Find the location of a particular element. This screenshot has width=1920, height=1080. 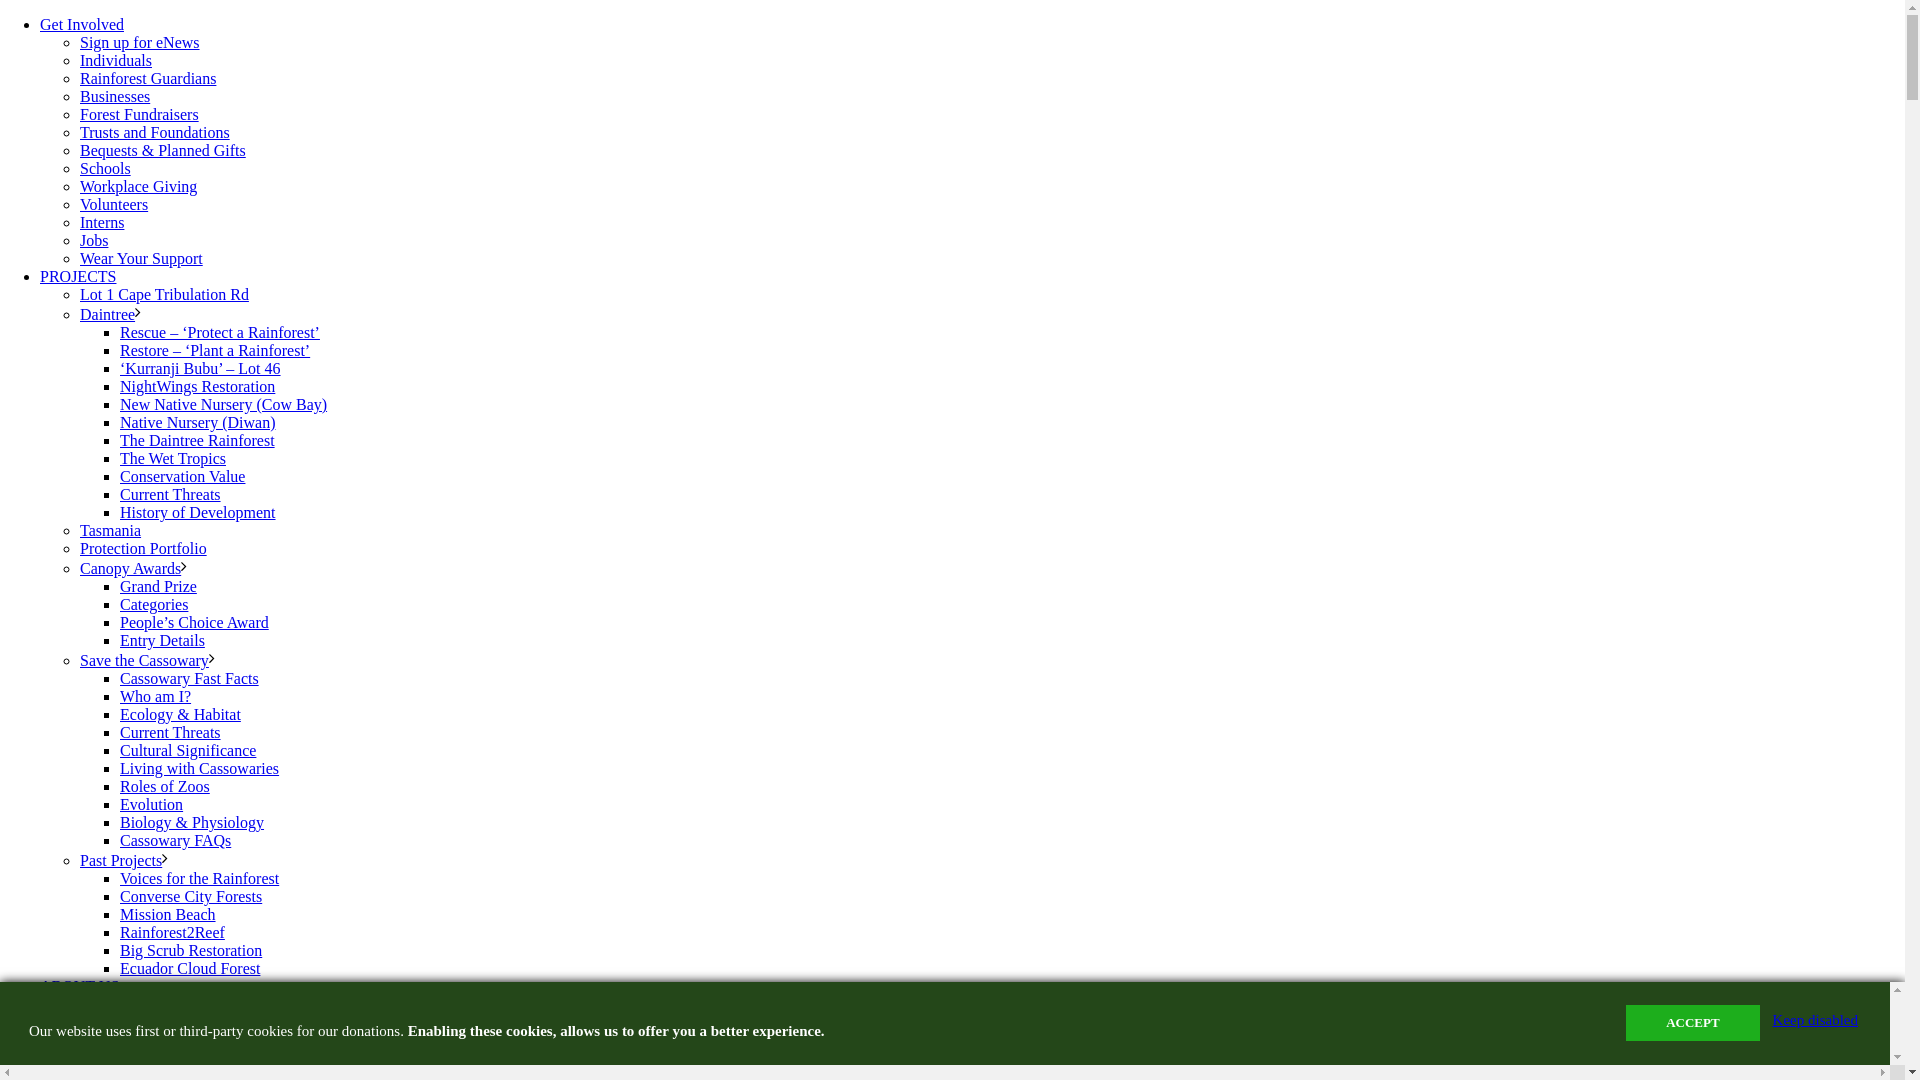

The Wet Tropics is located at coordinates (173, 454).